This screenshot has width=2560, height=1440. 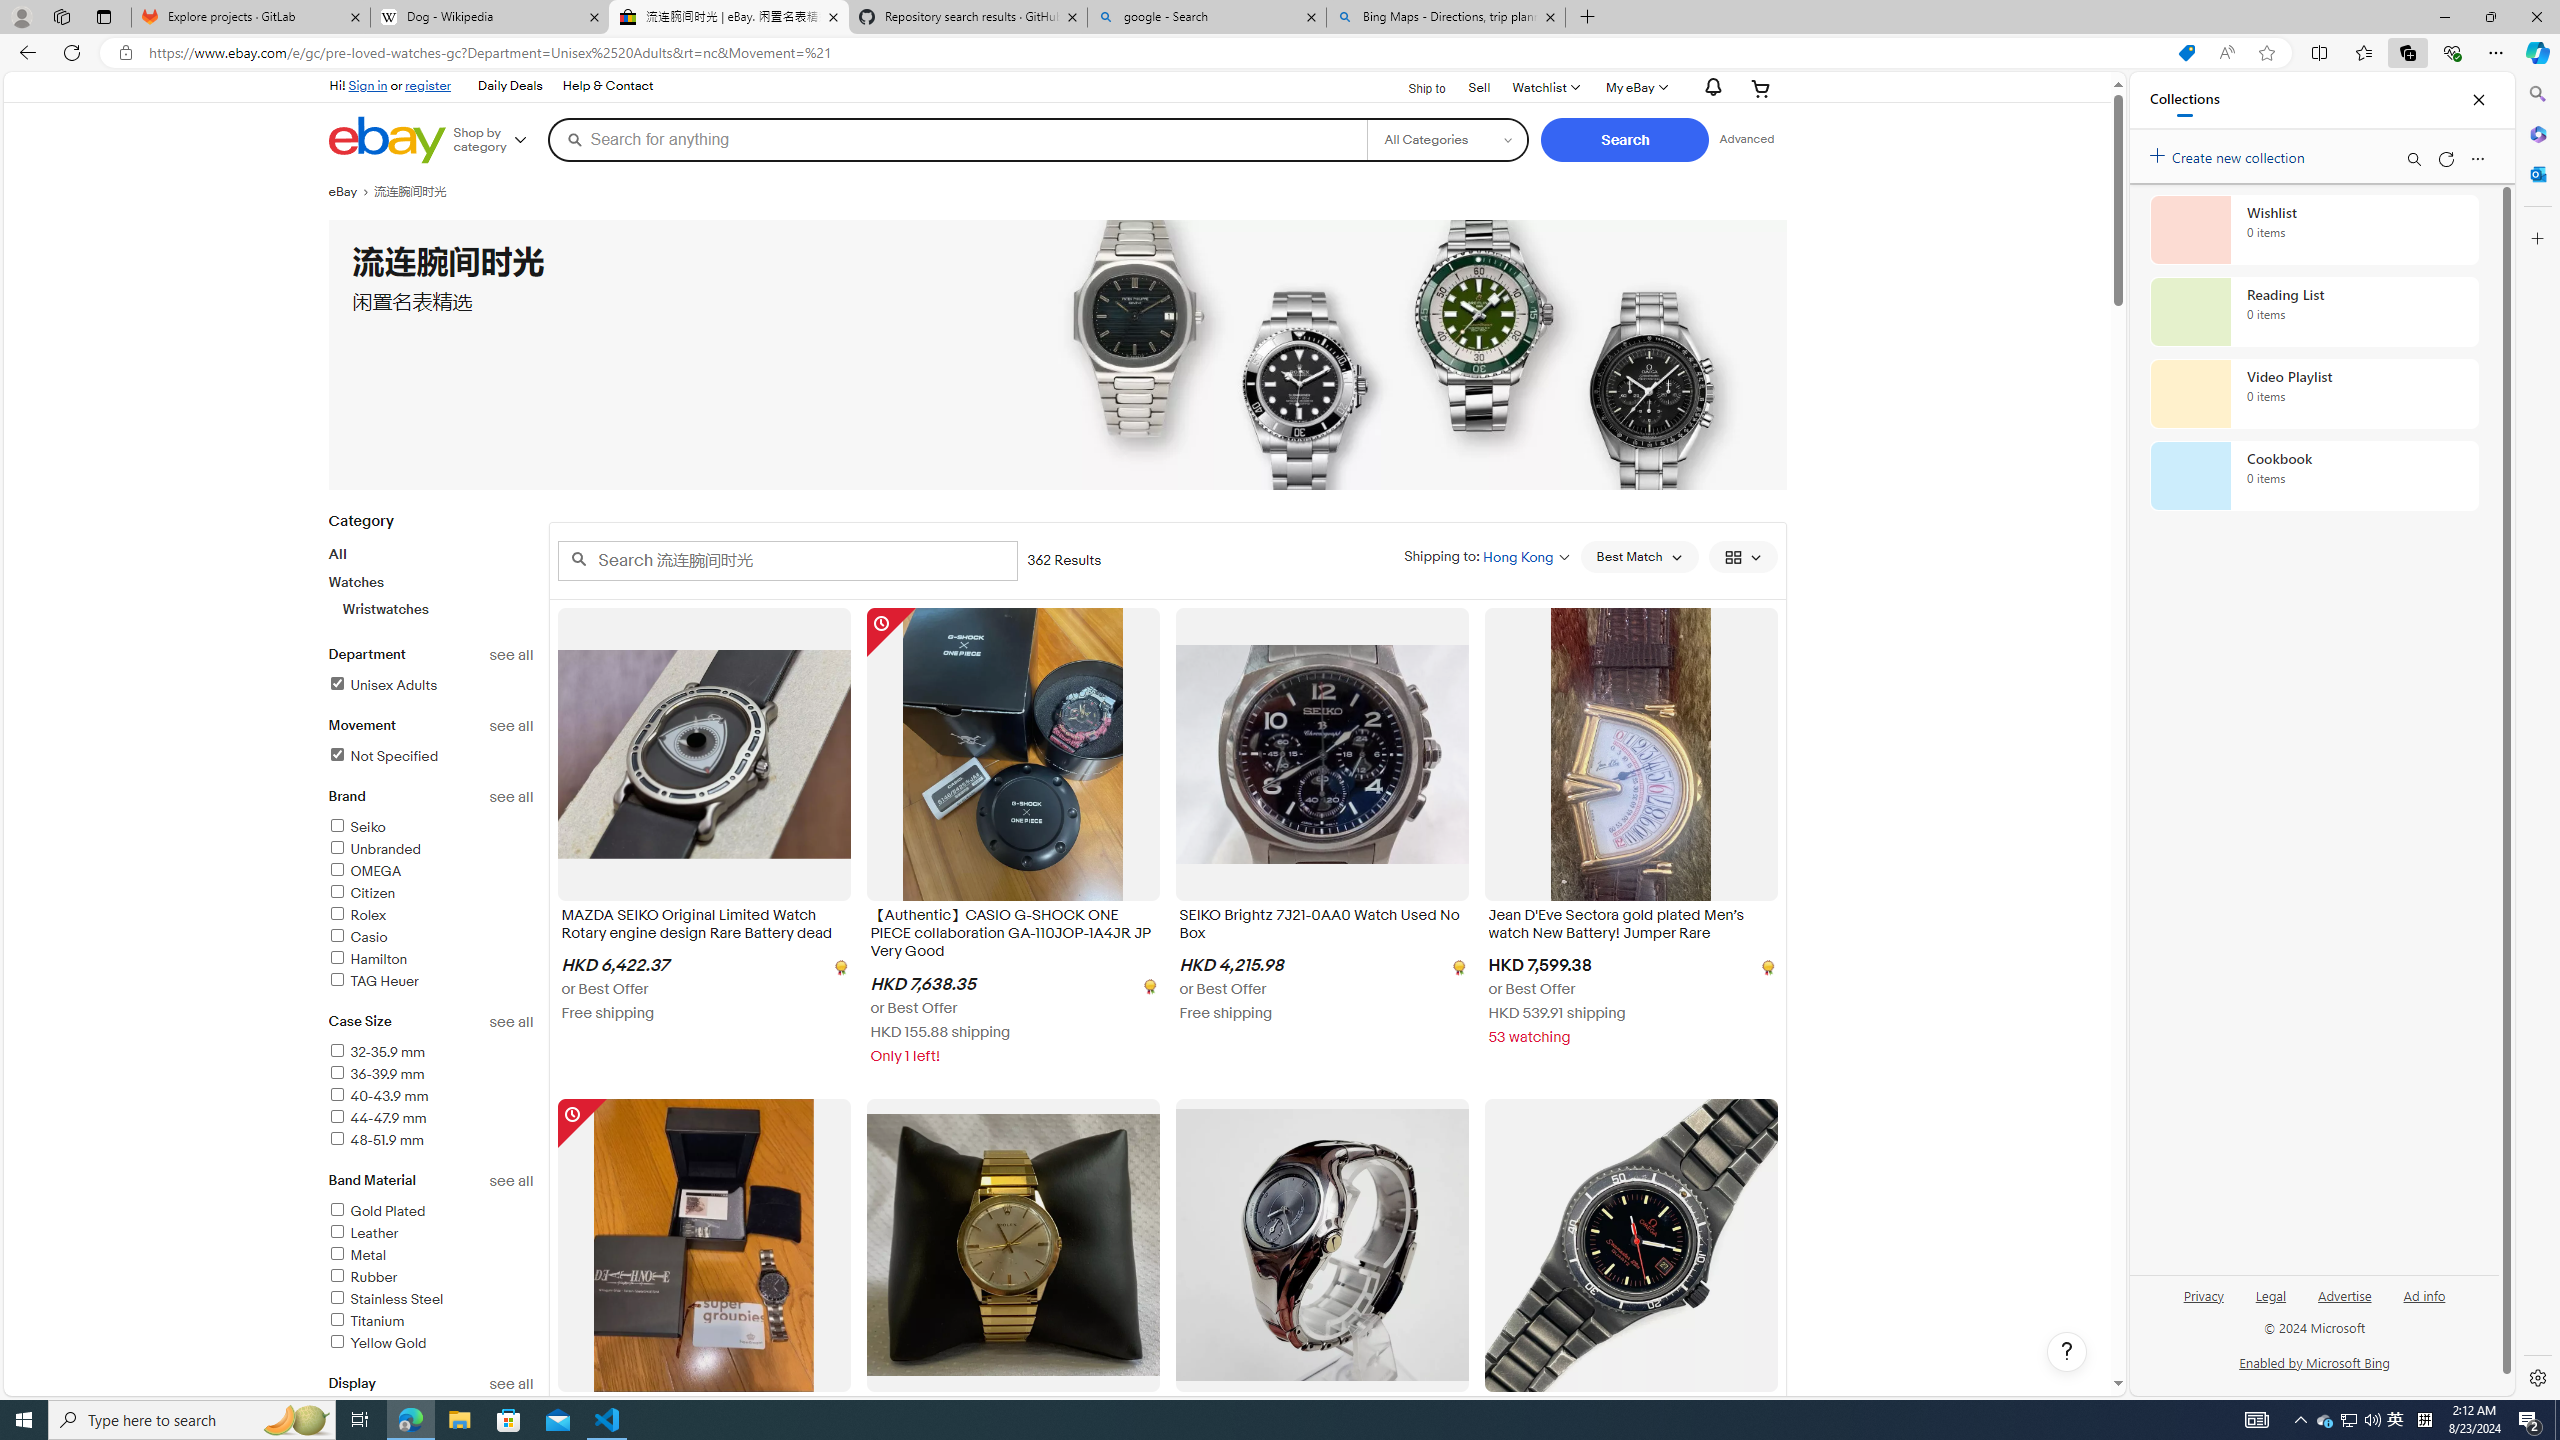 What do you see at coordinates (431, 850) in the screenshot?
I see `Unbranded` at bounding box center [431, 850].